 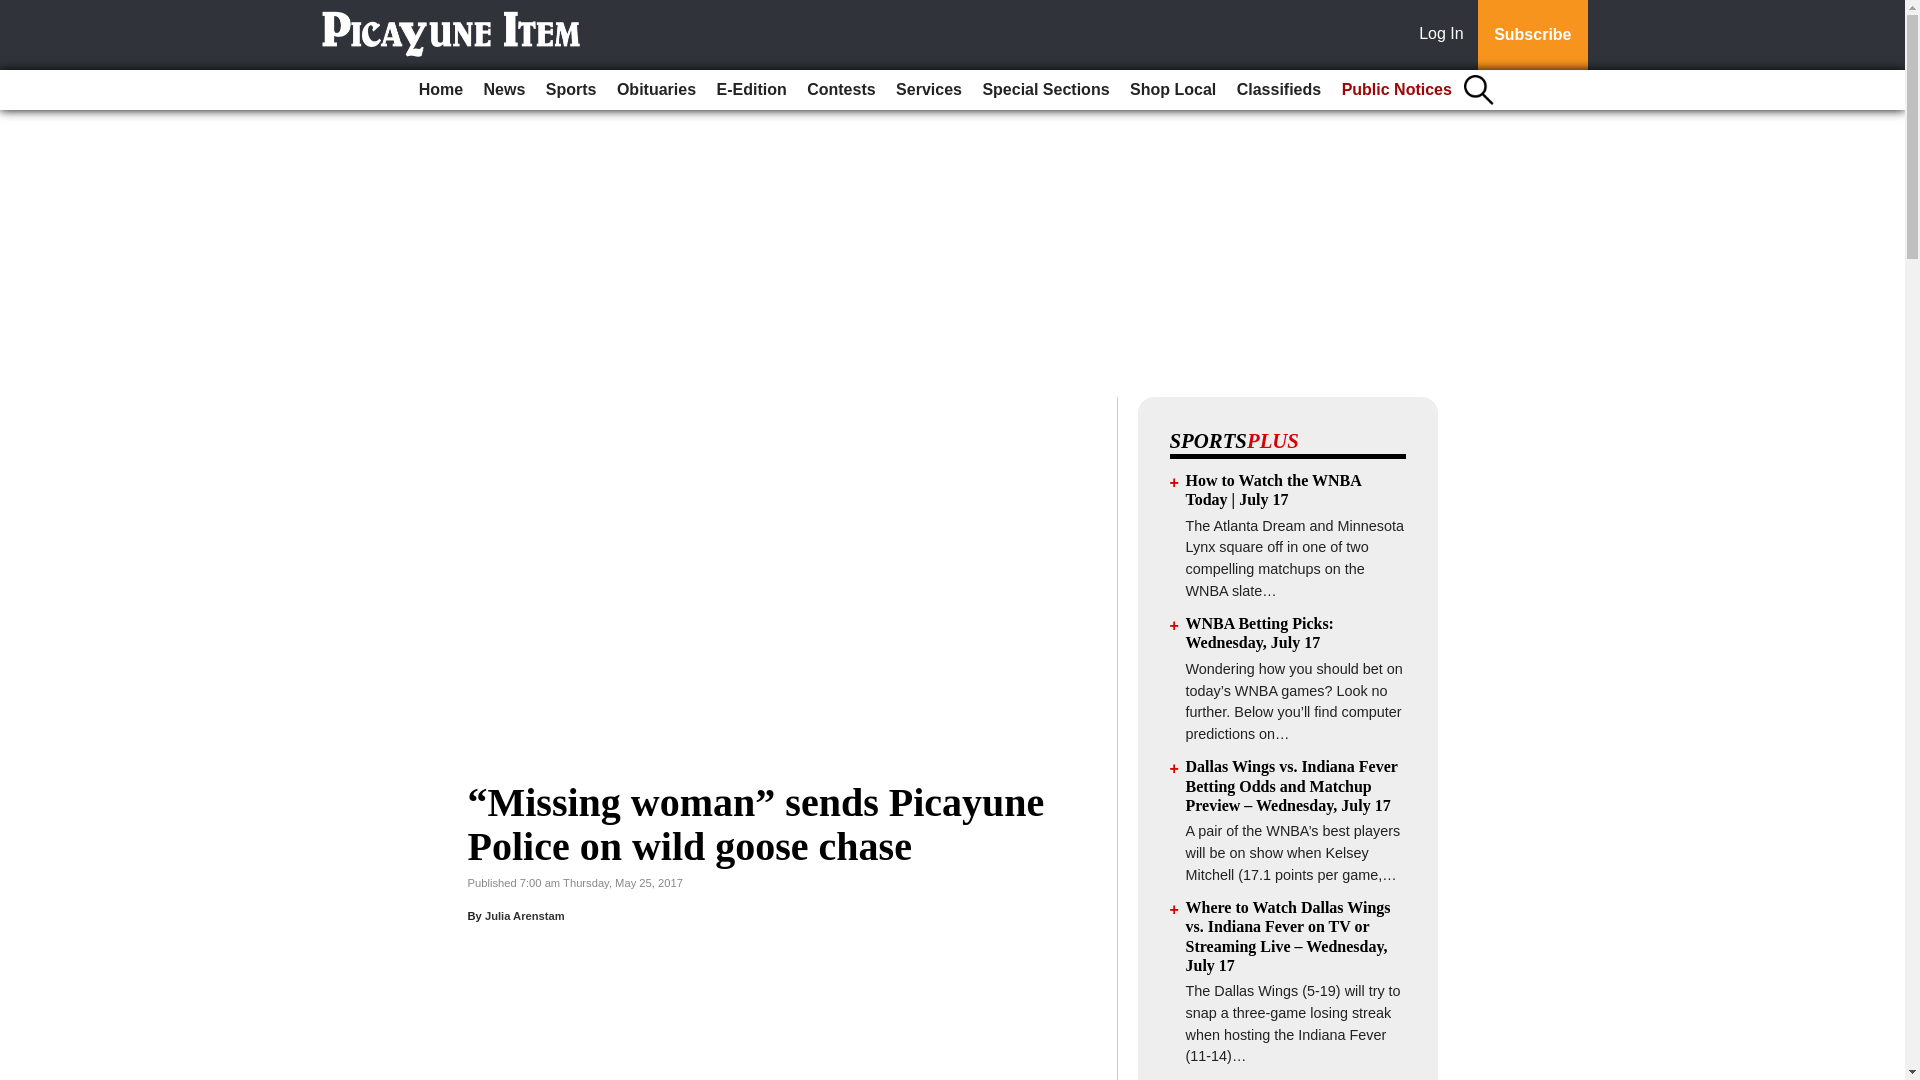 What do you see at coordinates (1396, 90) in the screenshot?
I see `Public Notices` at bounding box center [1396, 90].